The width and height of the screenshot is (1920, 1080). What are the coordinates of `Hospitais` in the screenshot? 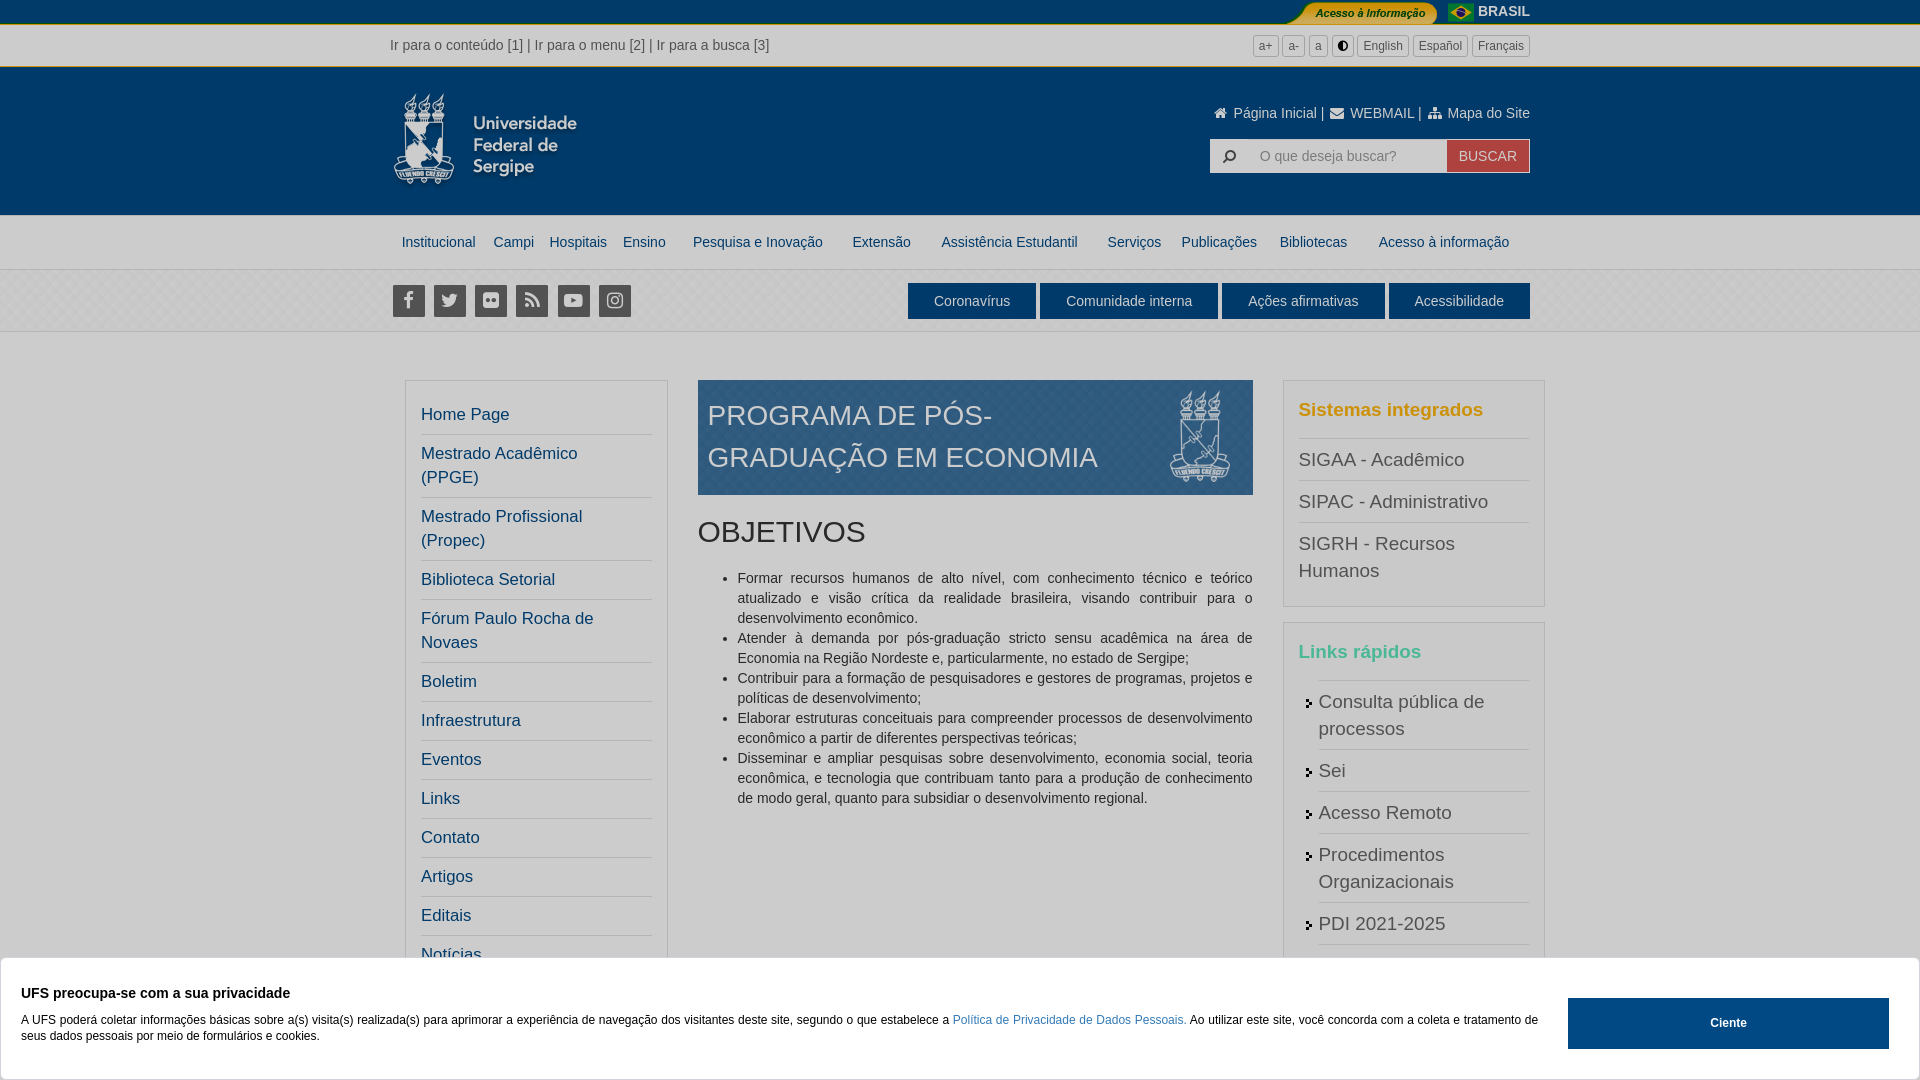 It's located at (578, 242).